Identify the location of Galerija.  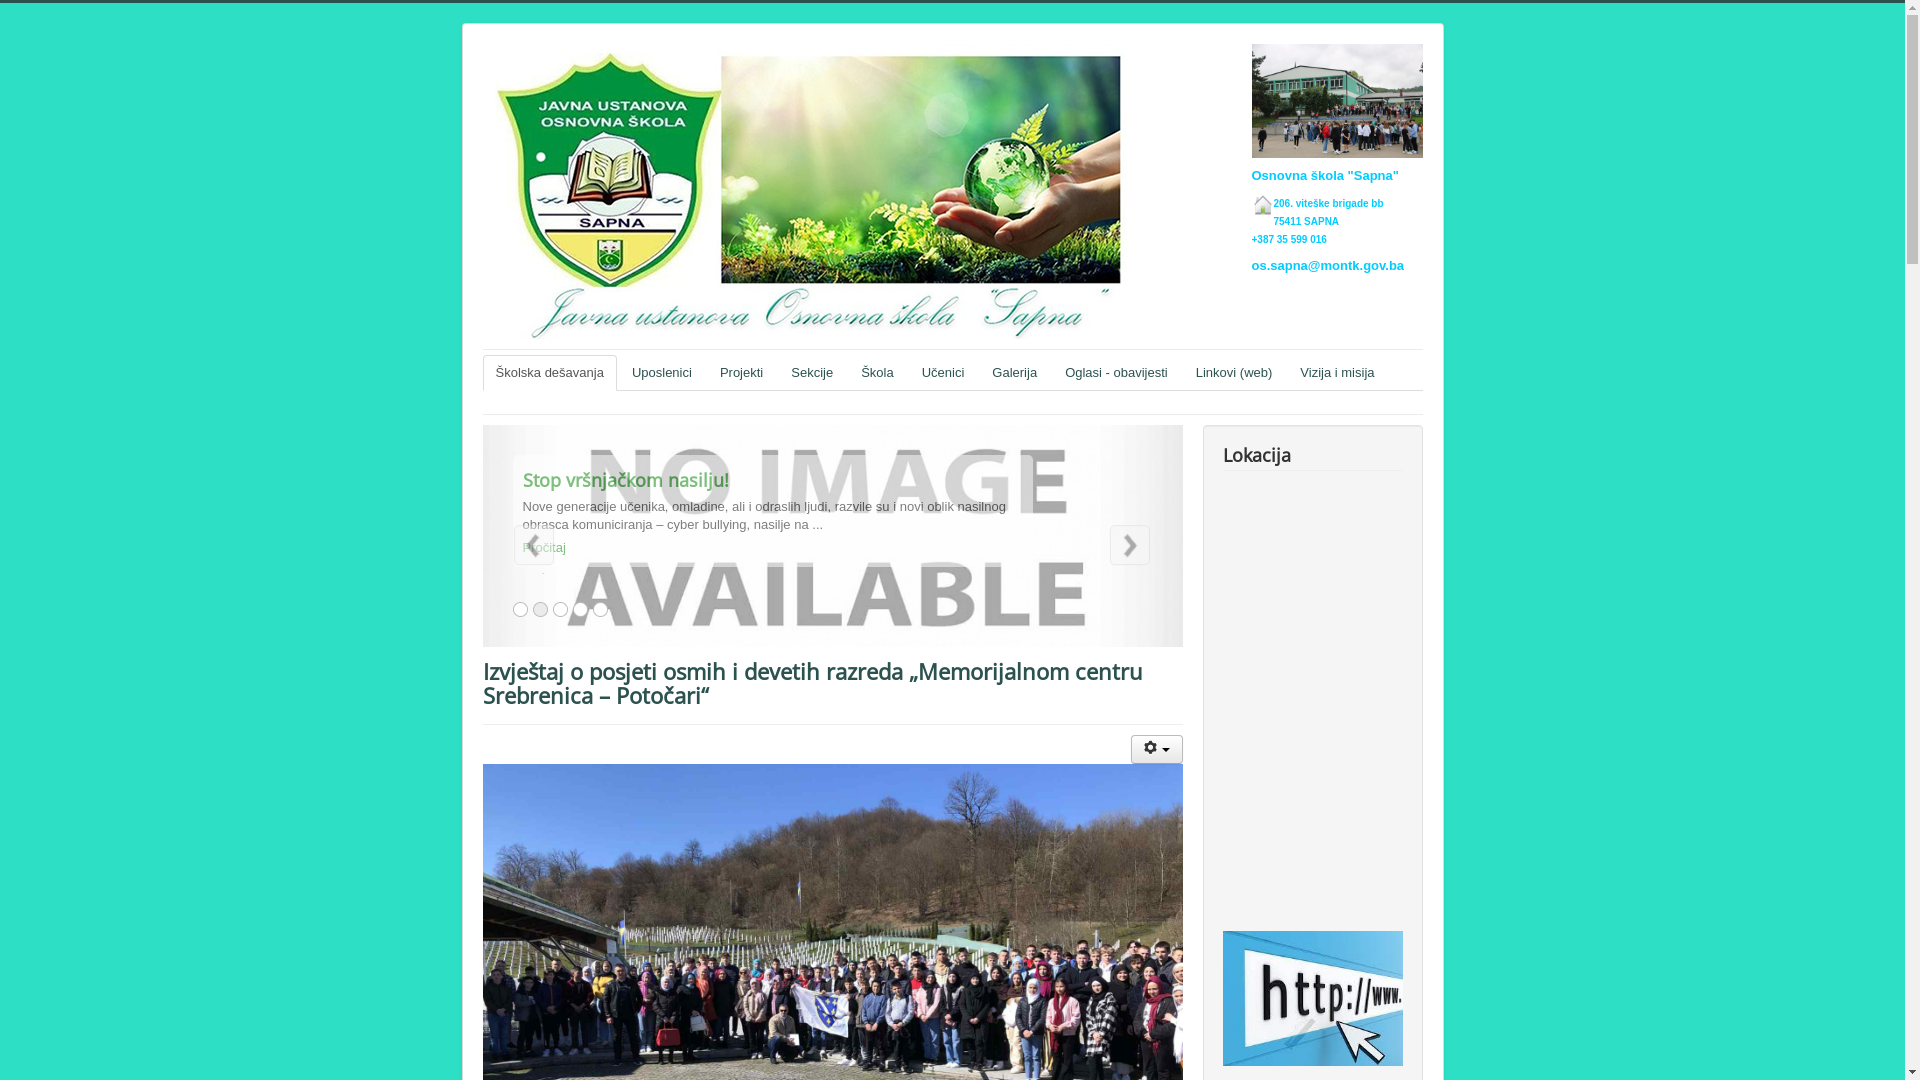
(1014, 373).